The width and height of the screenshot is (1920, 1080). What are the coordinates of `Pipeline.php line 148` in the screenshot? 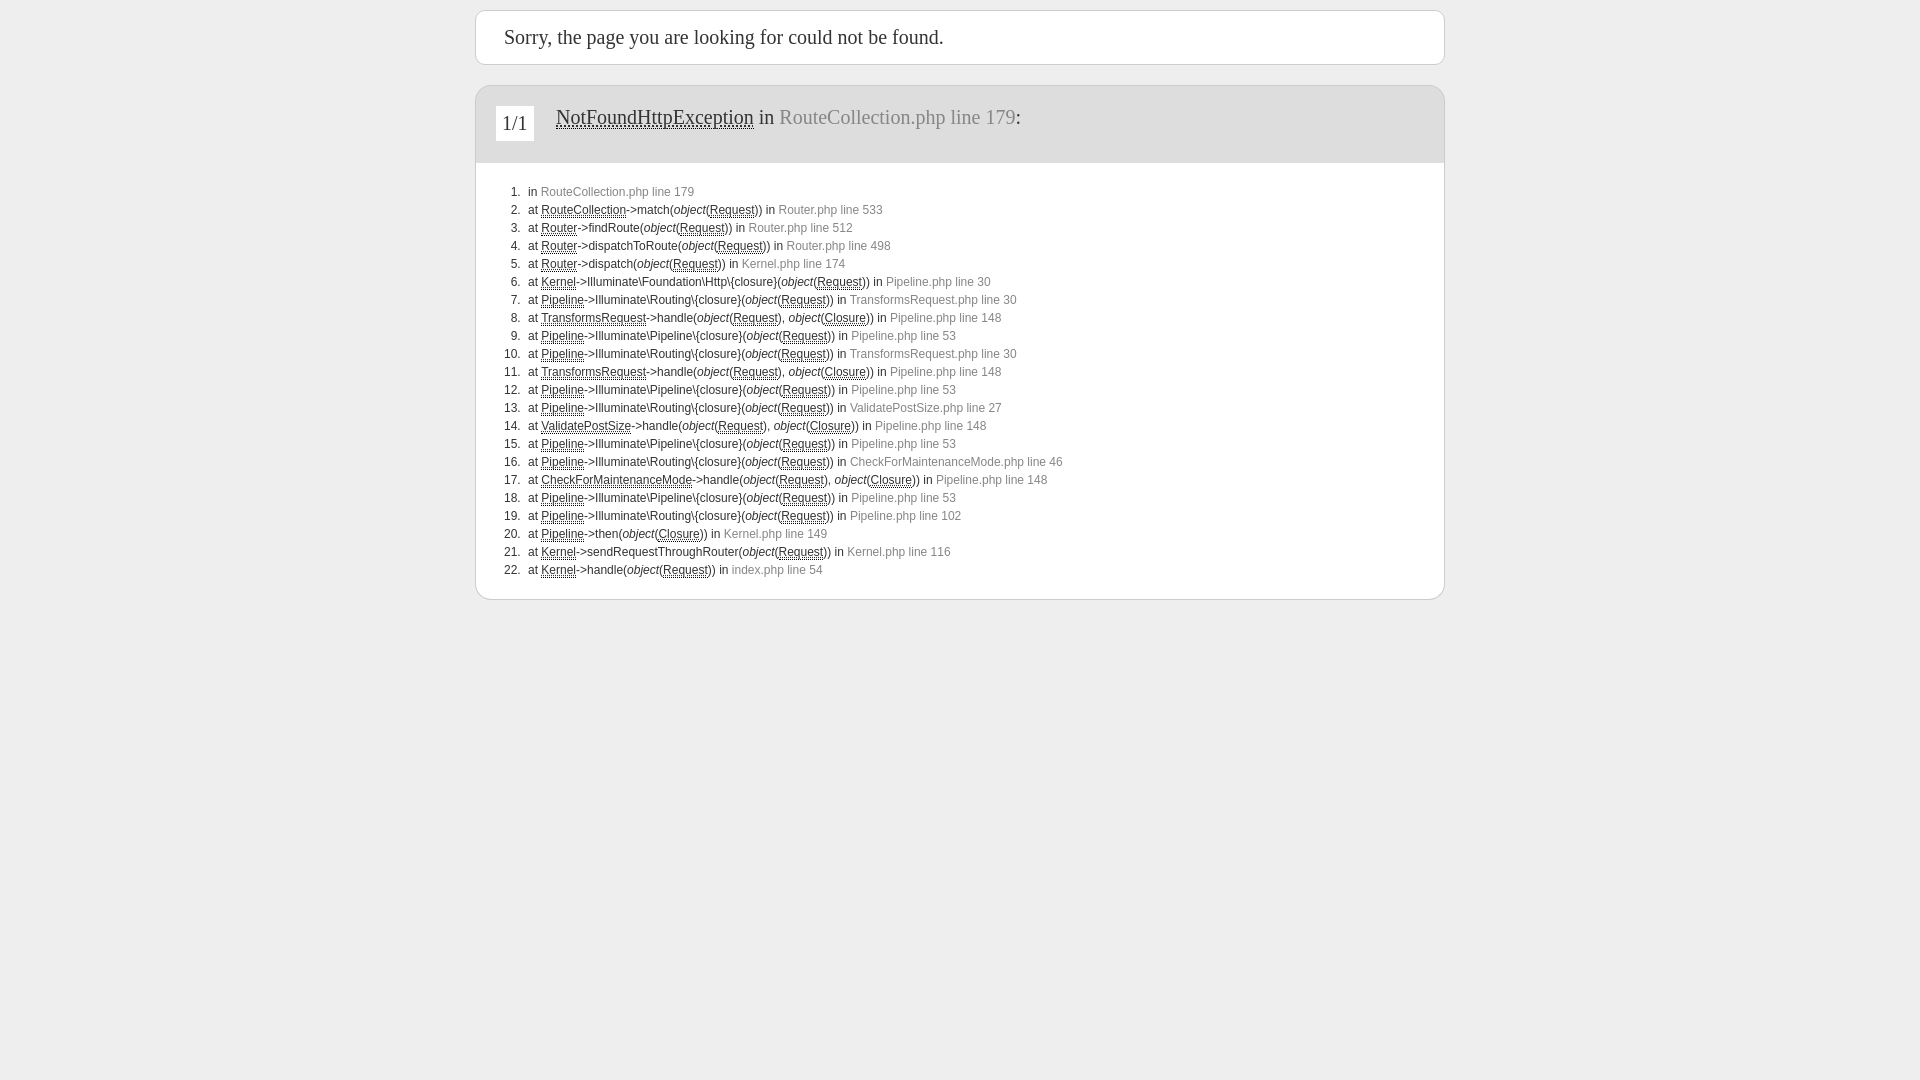 It's located at (946, 372).